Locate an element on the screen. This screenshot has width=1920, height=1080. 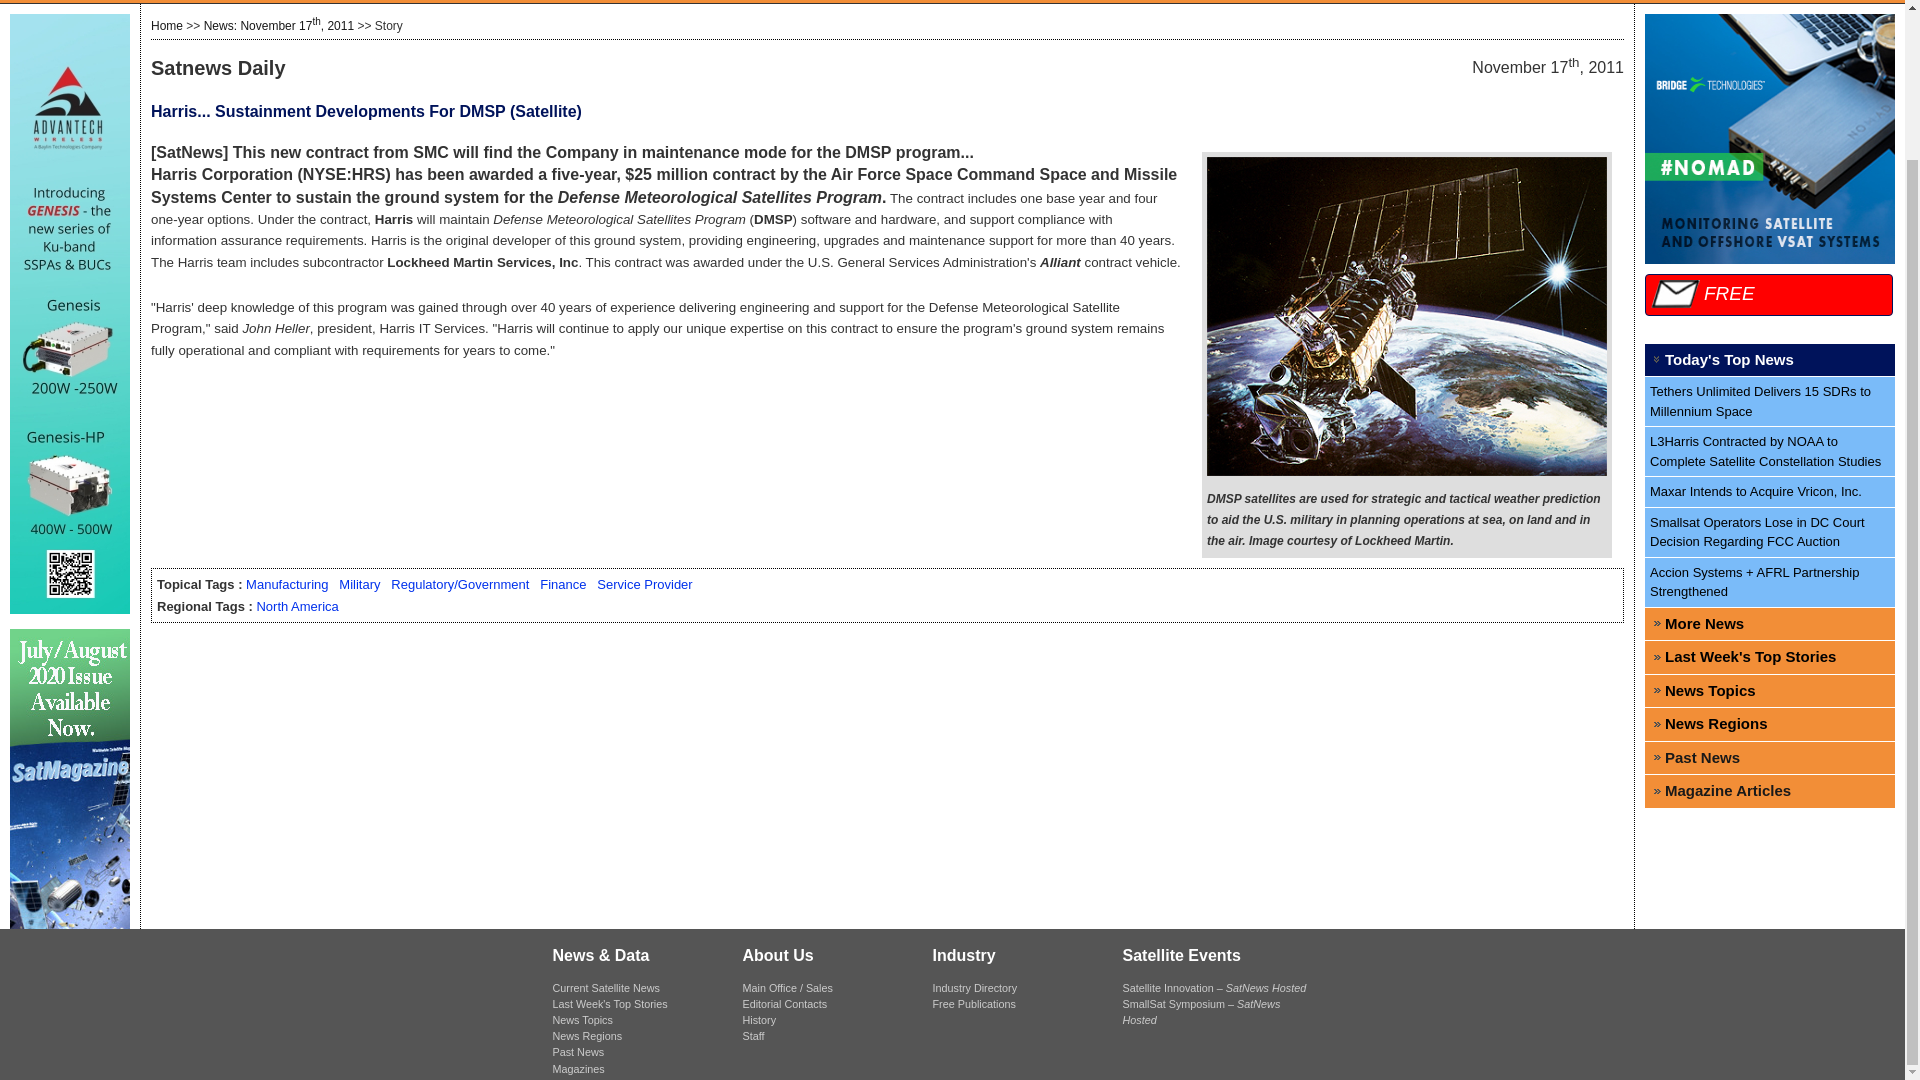
Finance is located at coordinates (562, 584).